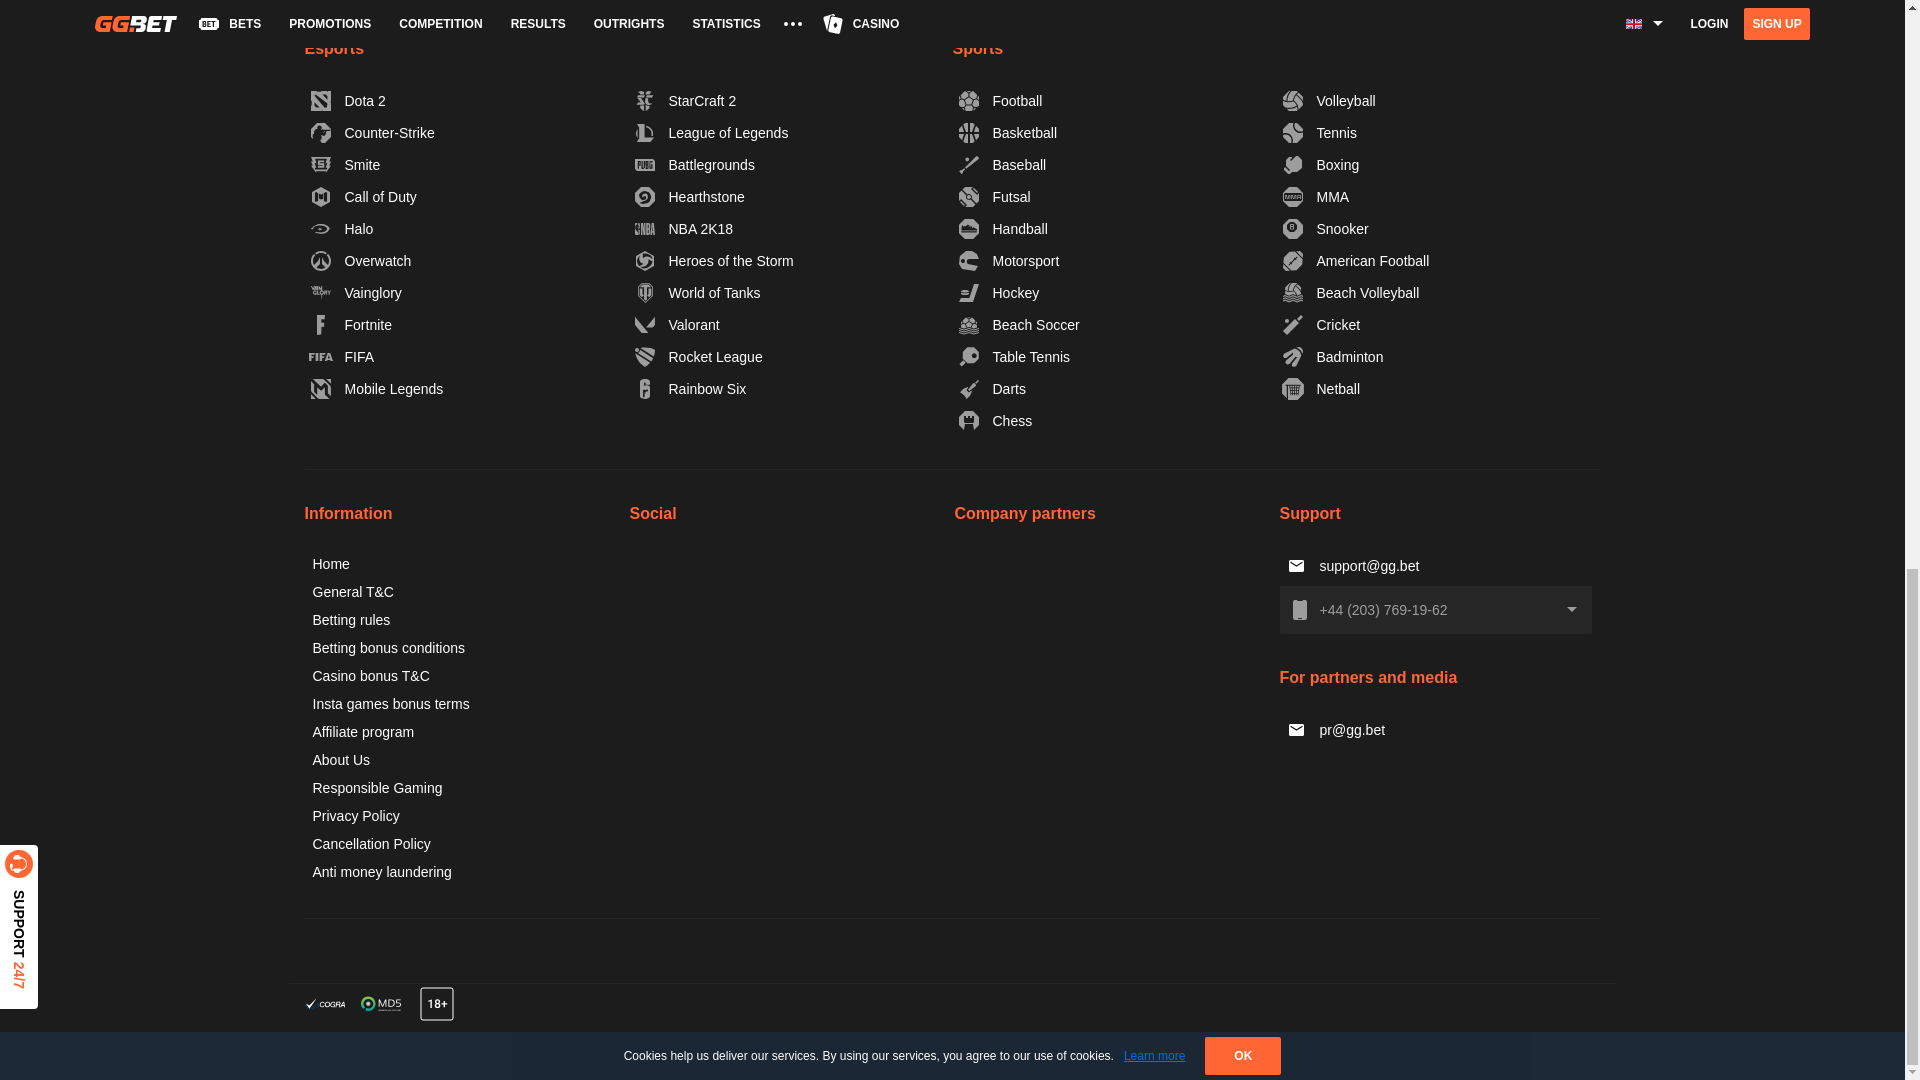  Describe the element at coordinates (345, 165) in the screenshot. I see `Smite` at that location.